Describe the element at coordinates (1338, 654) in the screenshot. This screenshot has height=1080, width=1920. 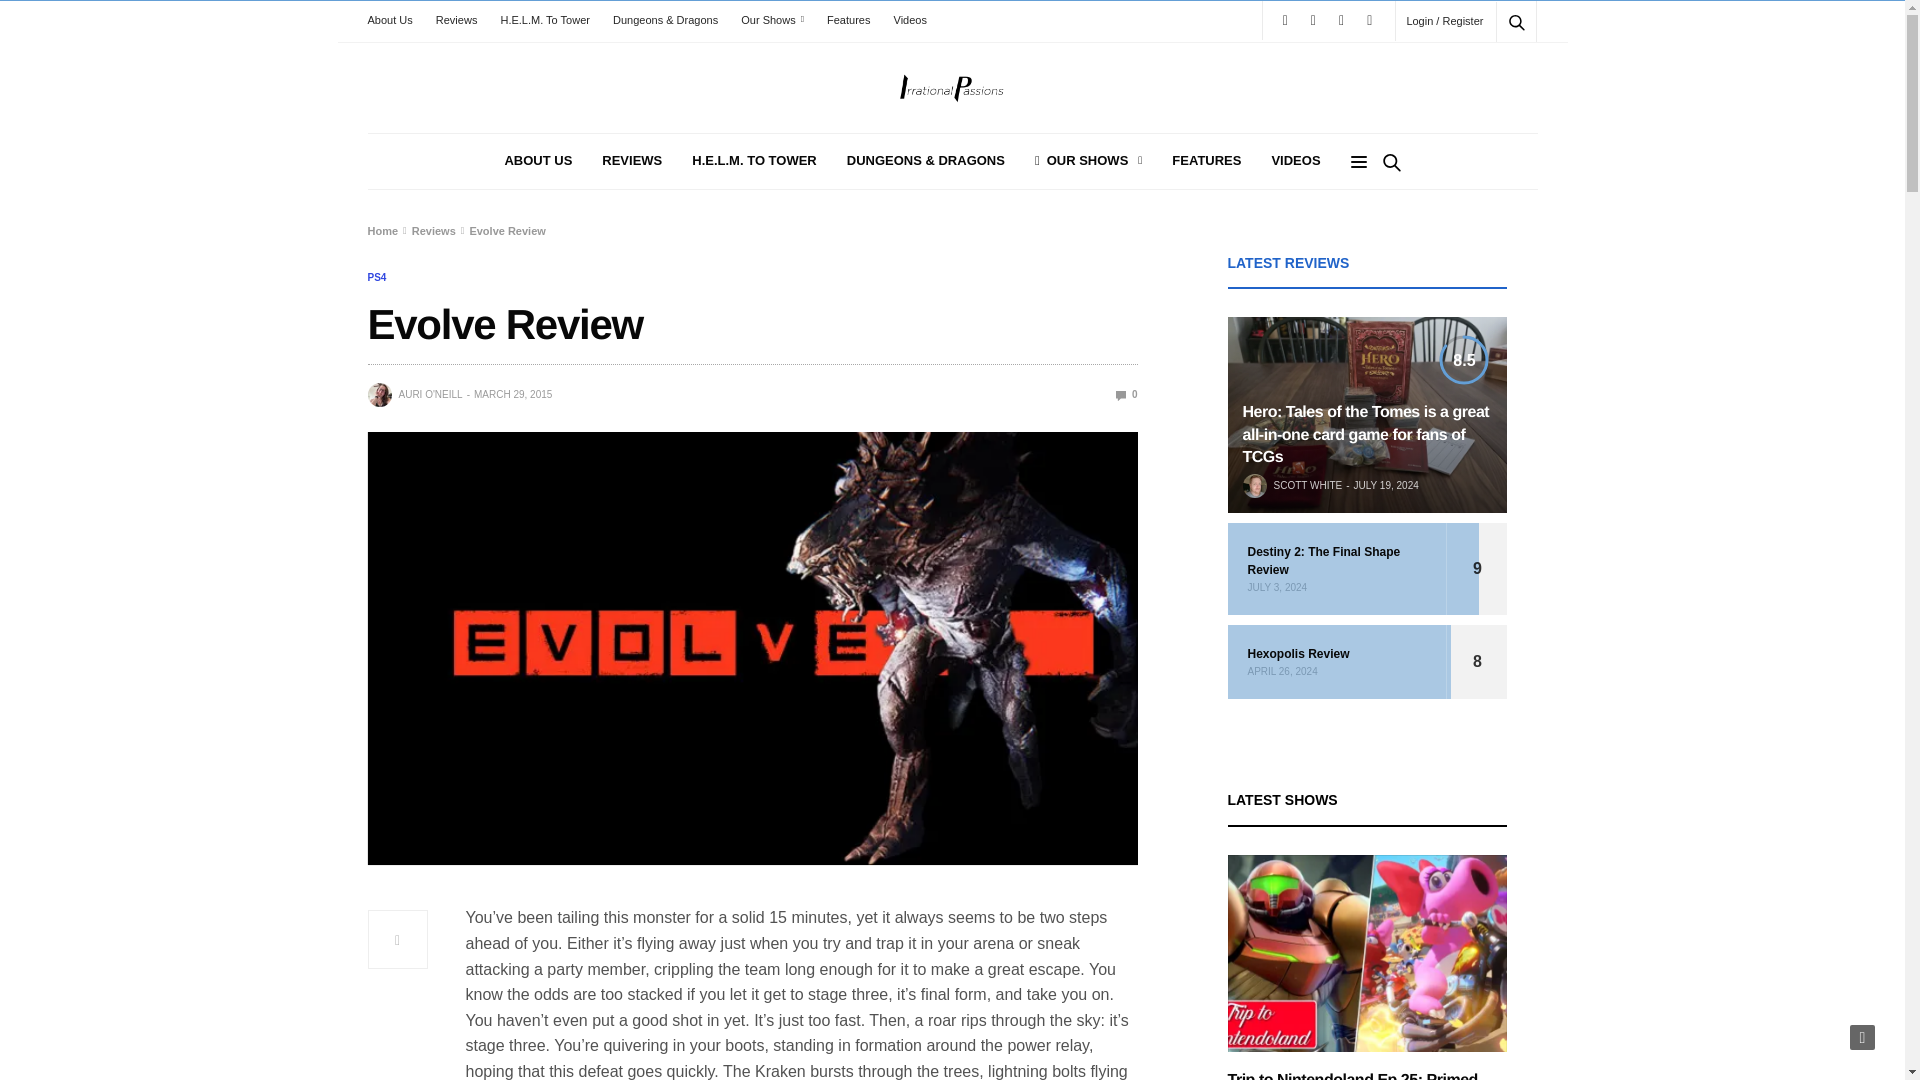
I see `Hexopolis Review` at that location.